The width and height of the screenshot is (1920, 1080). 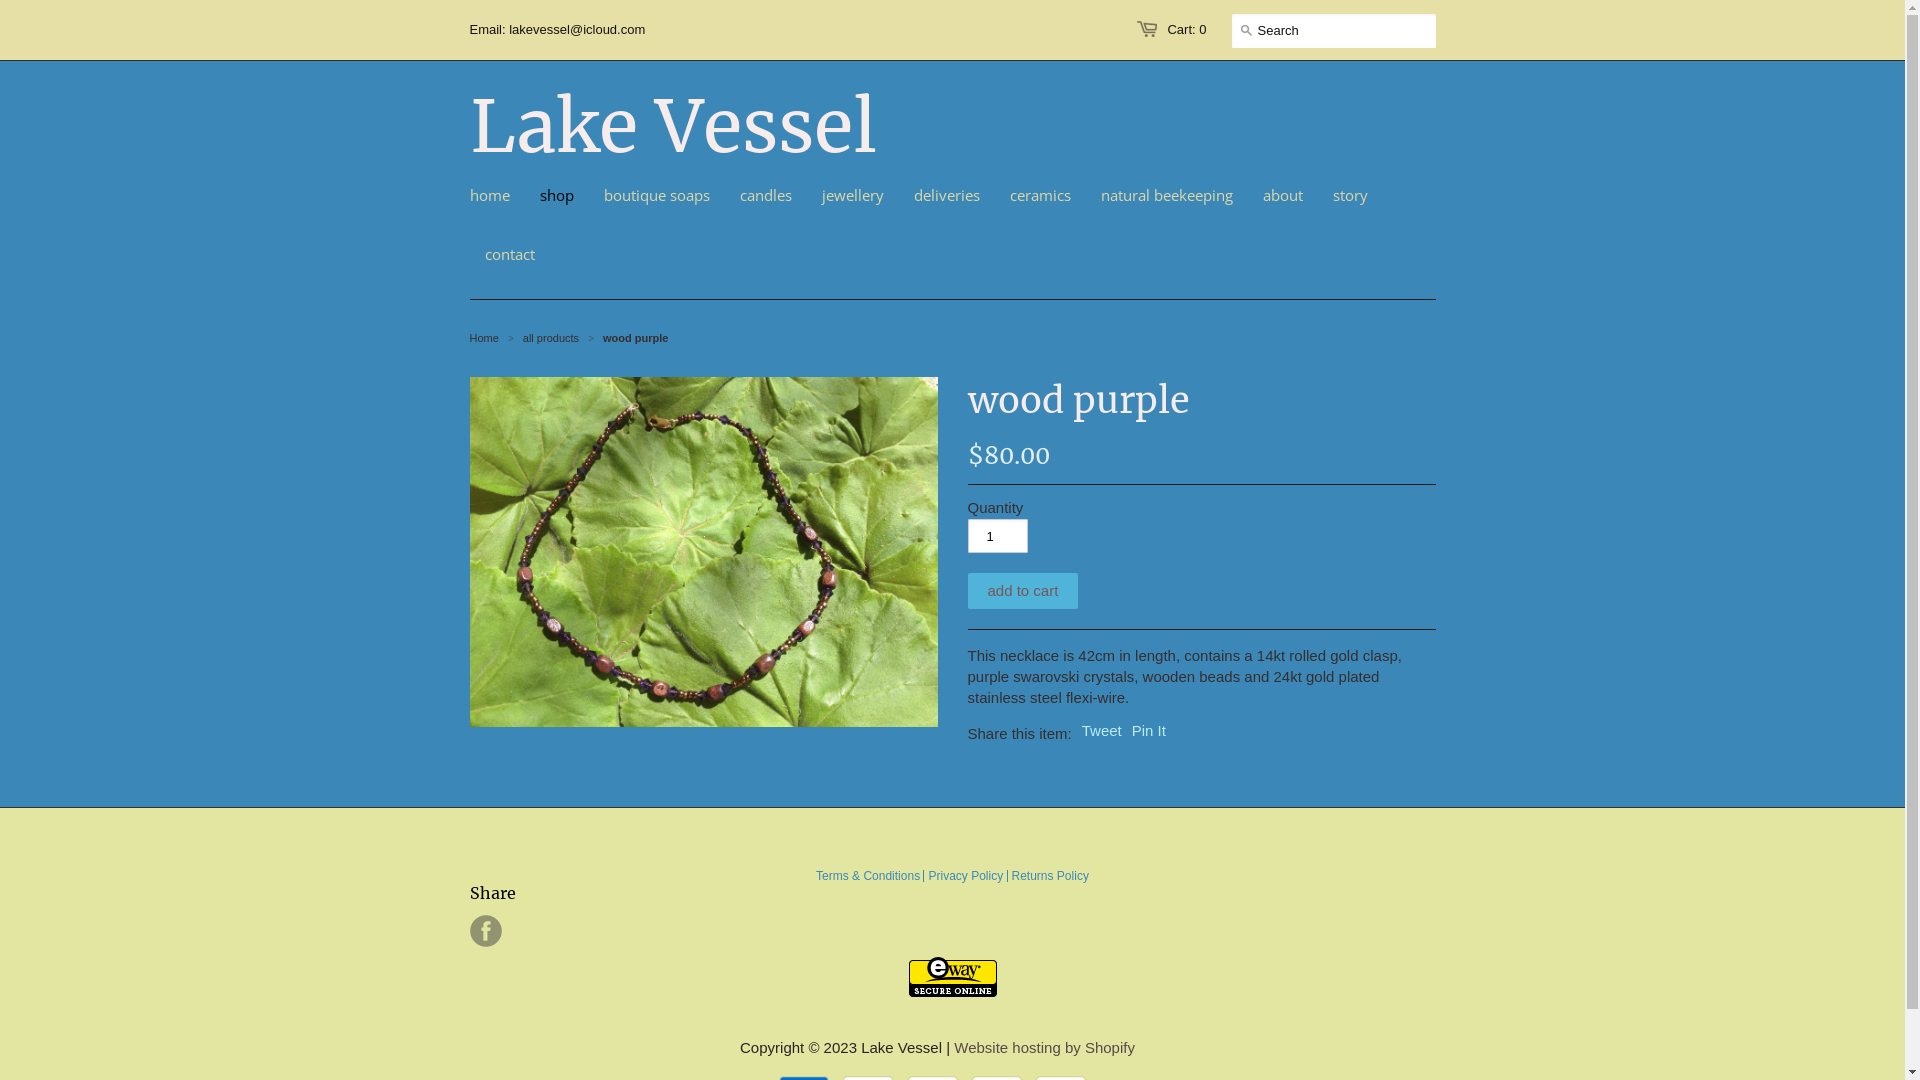 What do you see at coordinates (1024, 591) in the screenshot?
I see `Add to cart` at bounding box center [1024, 591].